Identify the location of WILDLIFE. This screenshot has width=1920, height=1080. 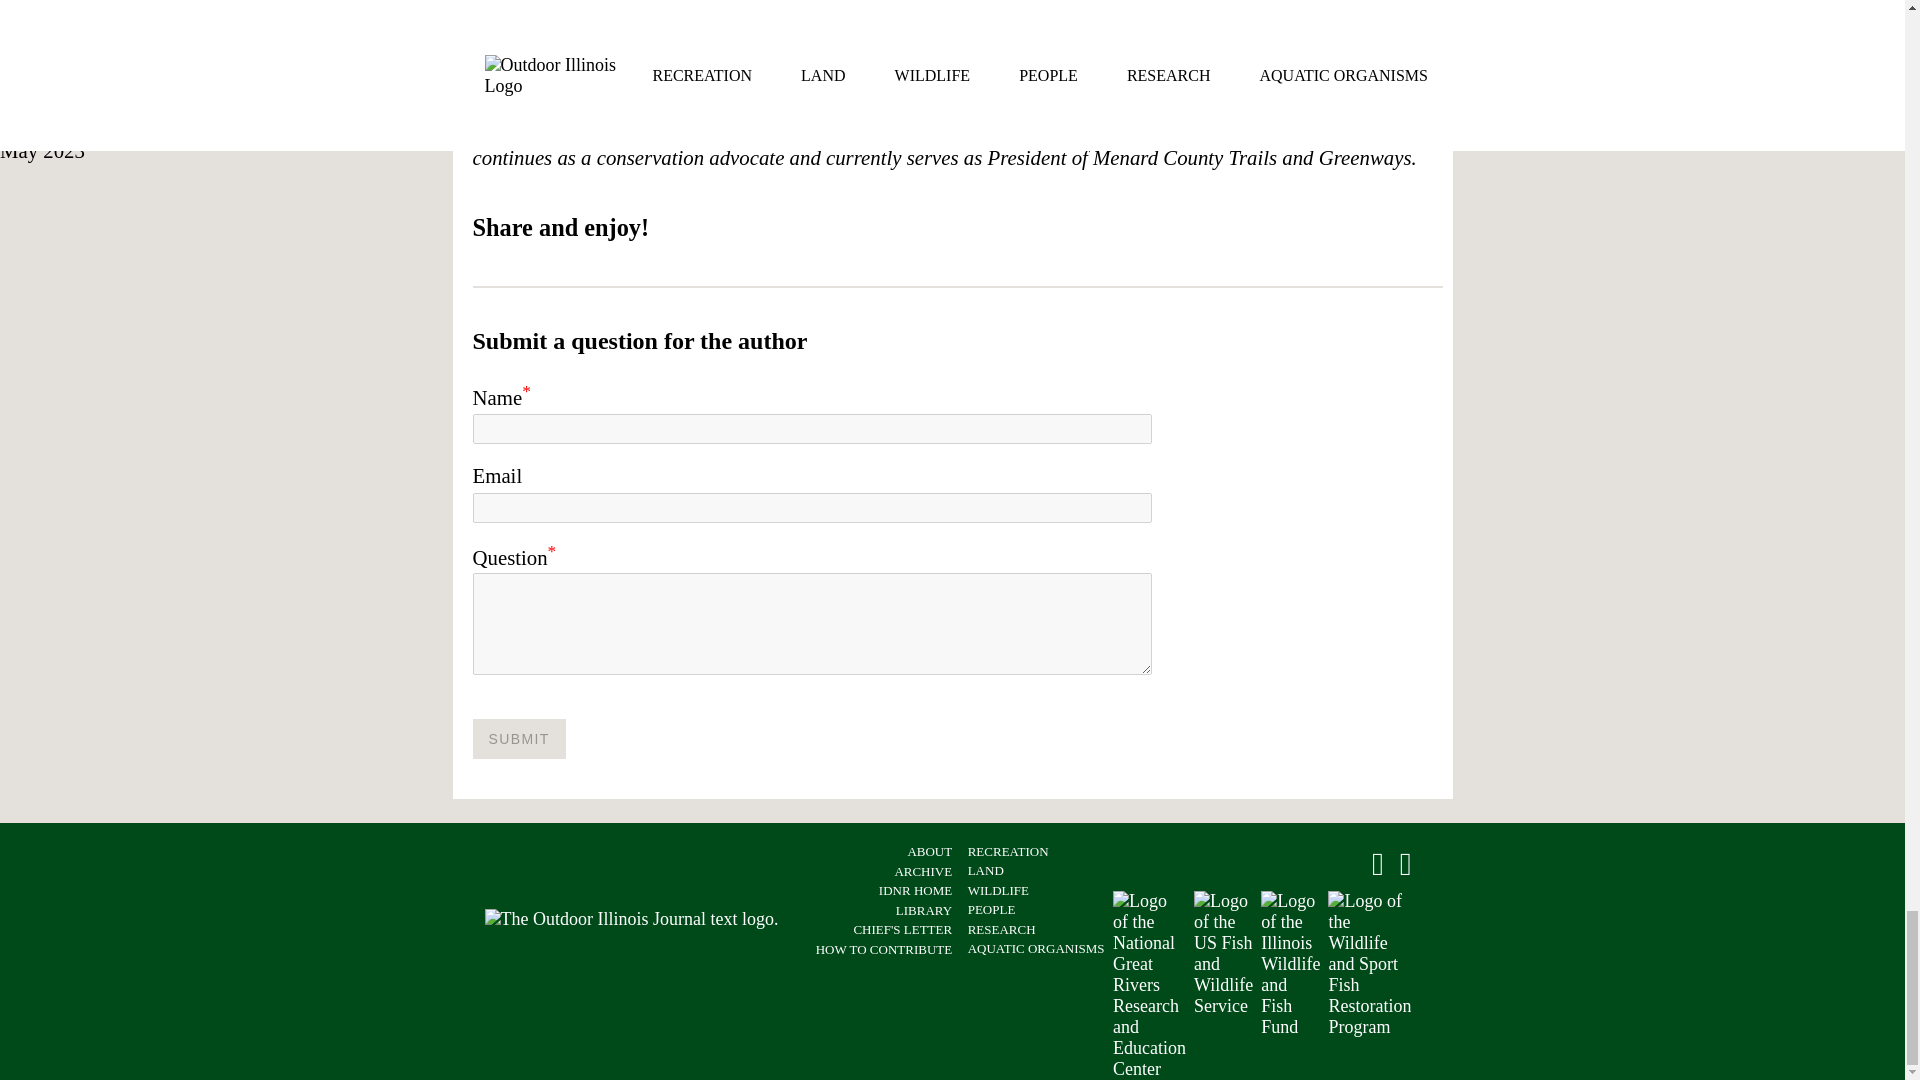
(998, 890).